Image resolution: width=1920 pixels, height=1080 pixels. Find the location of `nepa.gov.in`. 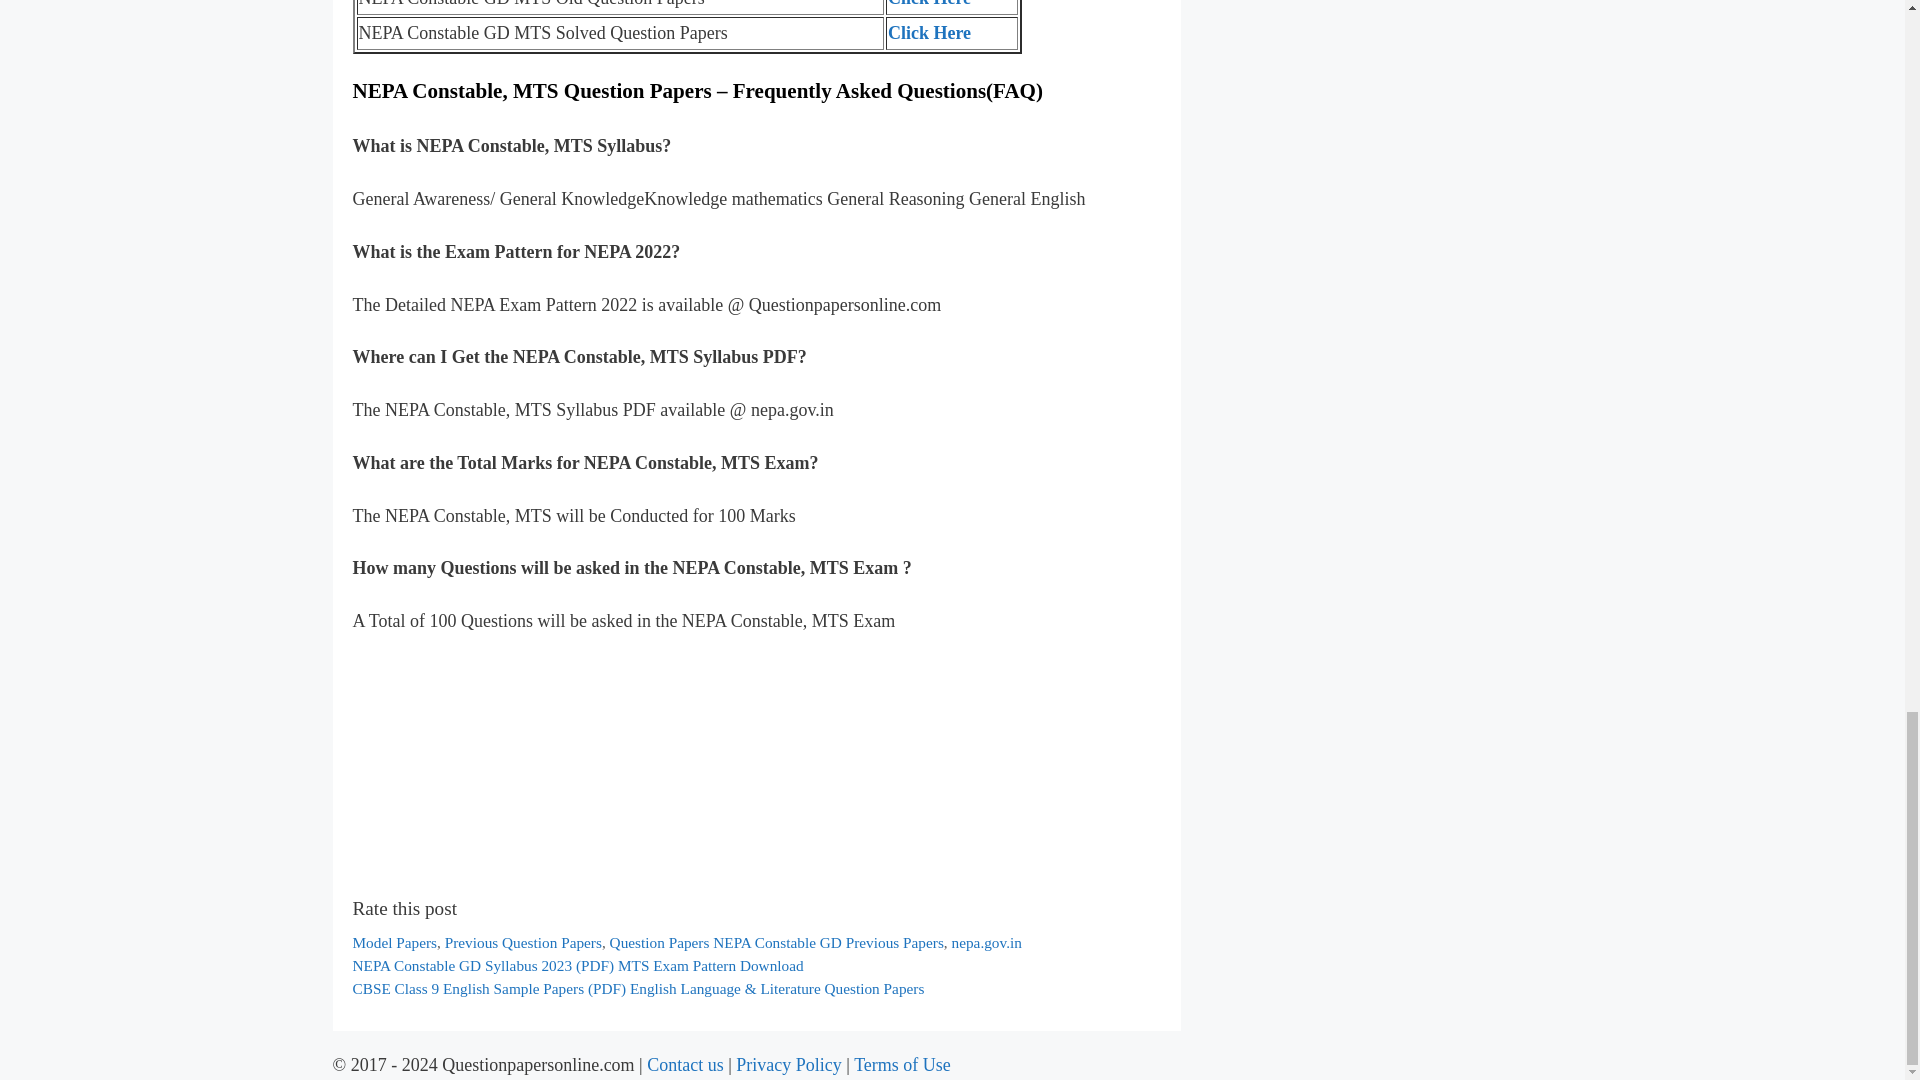

nepa.gov.in is located at coordinates (986, 942).